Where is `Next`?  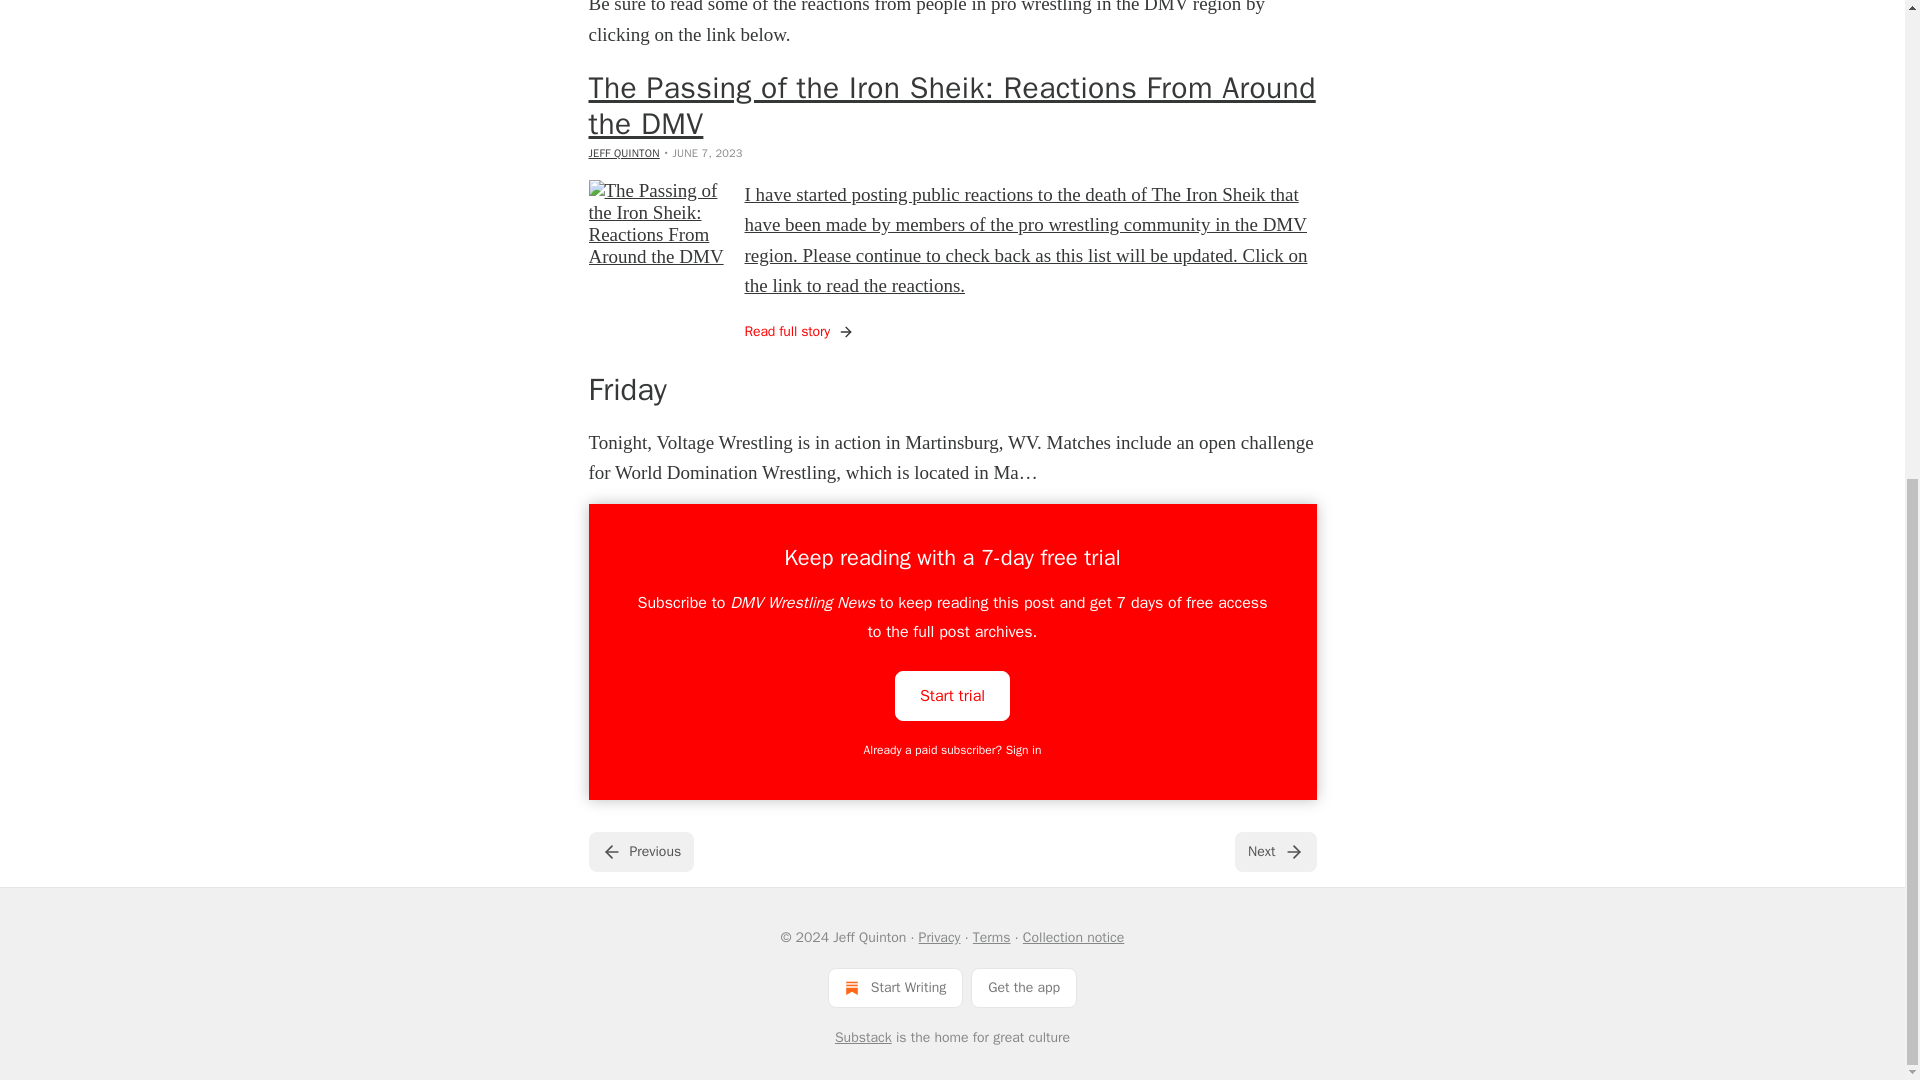
Next is located at coordinates (1274, 851).